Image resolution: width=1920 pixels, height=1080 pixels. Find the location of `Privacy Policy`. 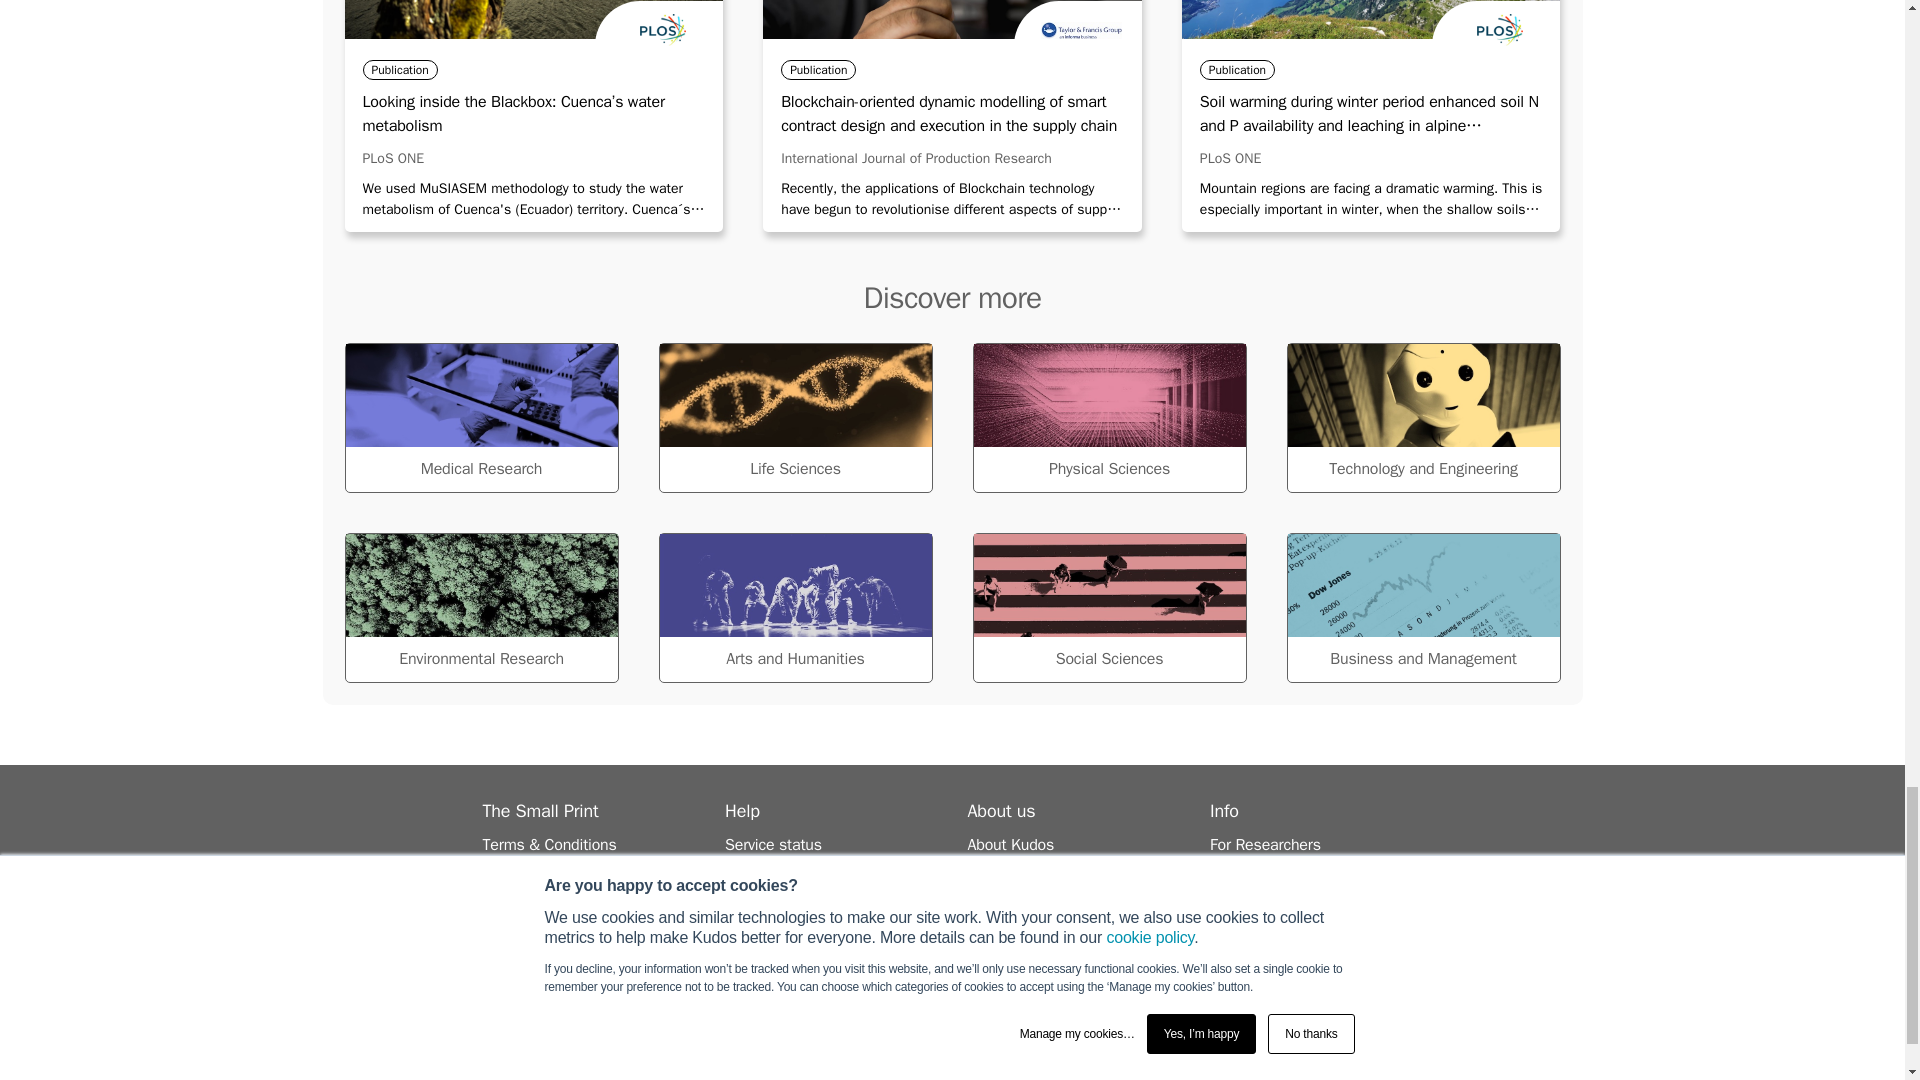

Privacy Policy is located at coordinates (526, 868).